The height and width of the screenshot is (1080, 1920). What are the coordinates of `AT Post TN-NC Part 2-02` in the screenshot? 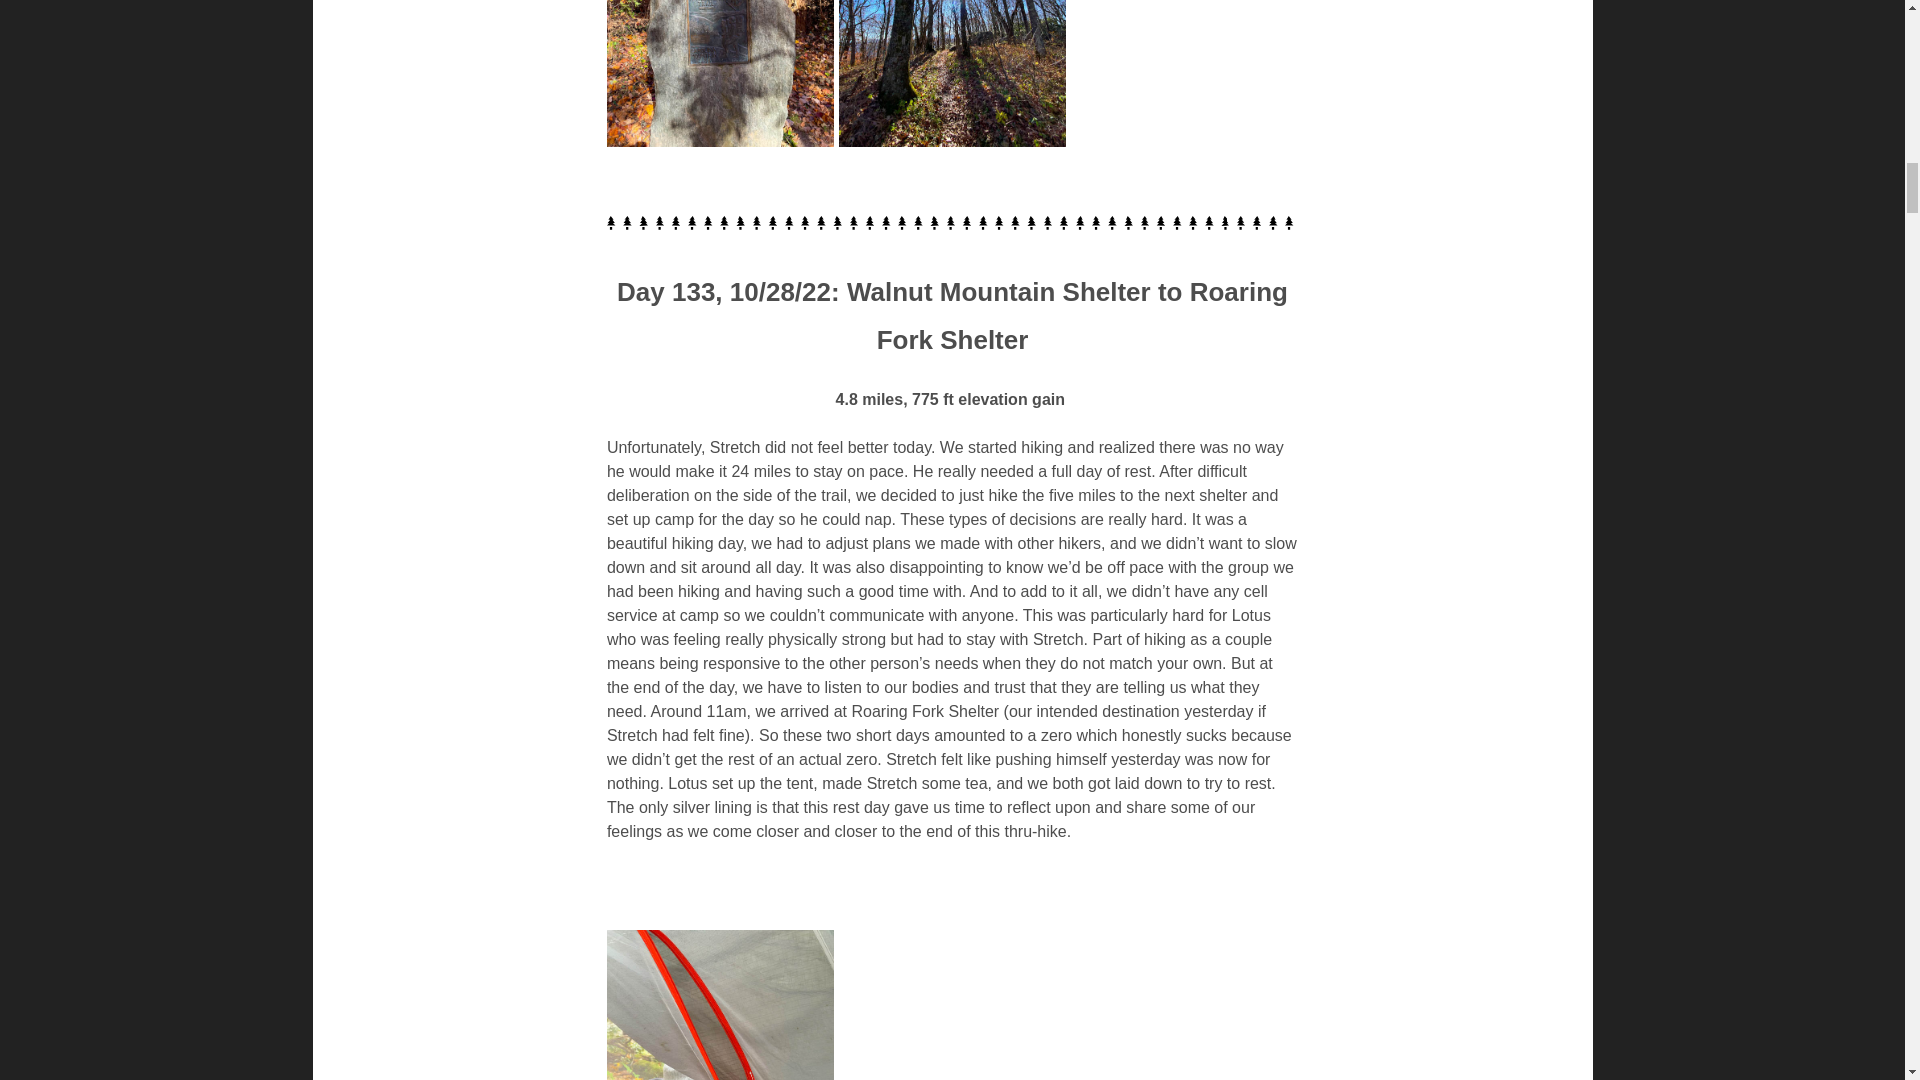 It's located at (952, 73).